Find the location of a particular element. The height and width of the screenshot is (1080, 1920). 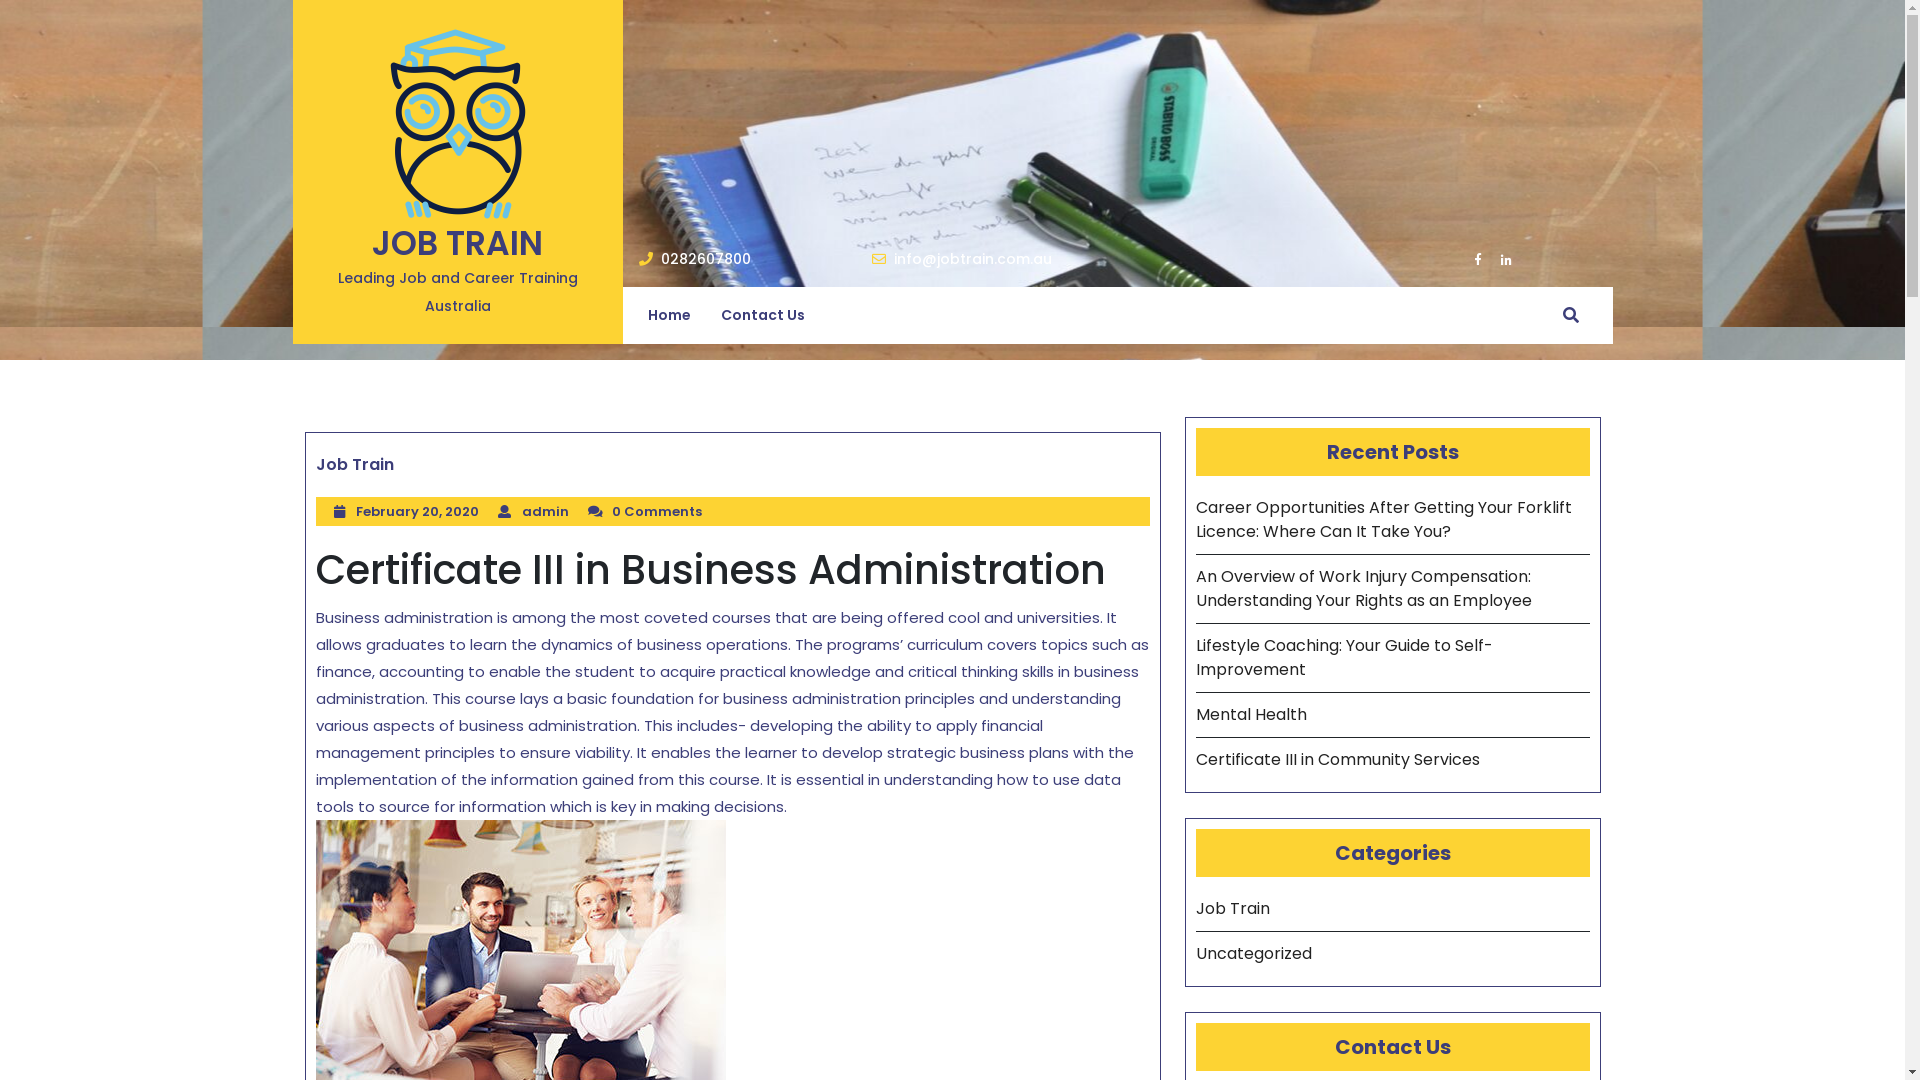

Mental Health is located at coordinates (1252, 714).